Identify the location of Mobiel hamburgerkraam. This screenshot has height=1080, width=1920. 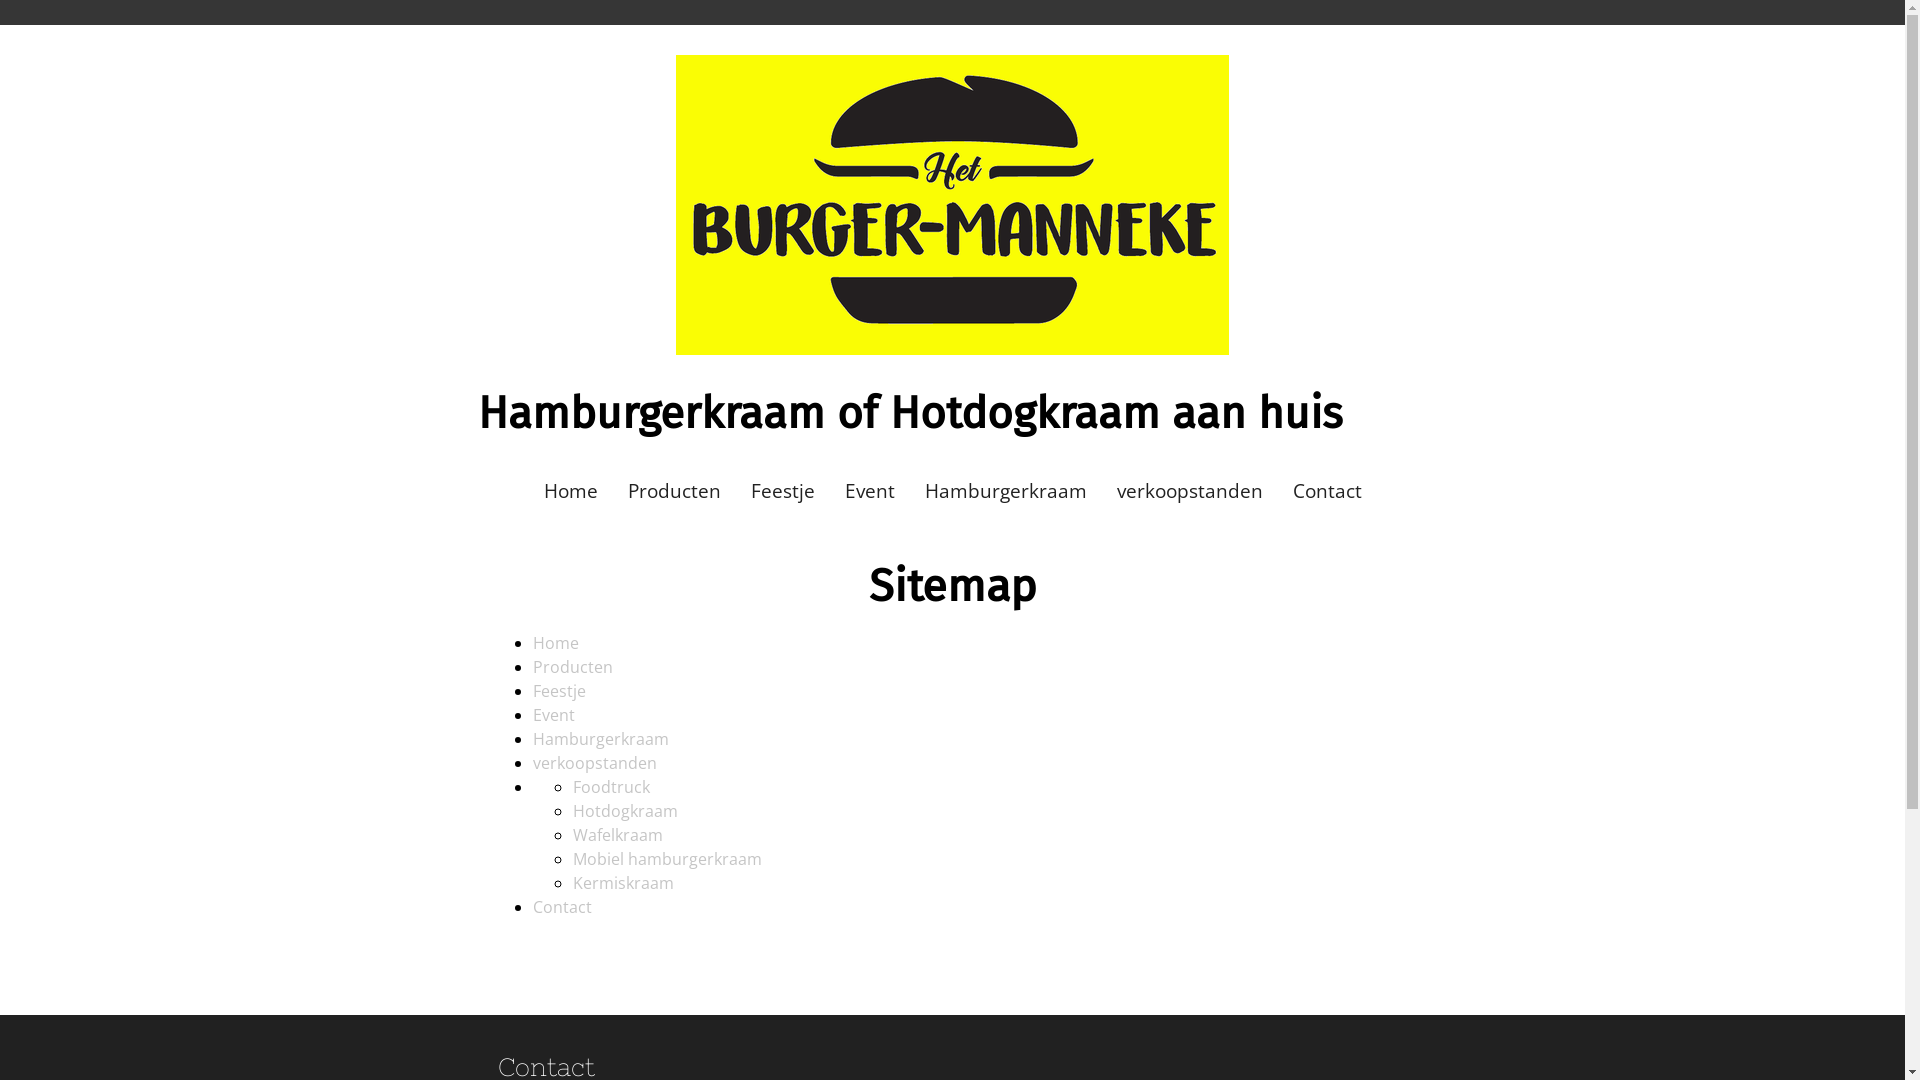
(666, 859).